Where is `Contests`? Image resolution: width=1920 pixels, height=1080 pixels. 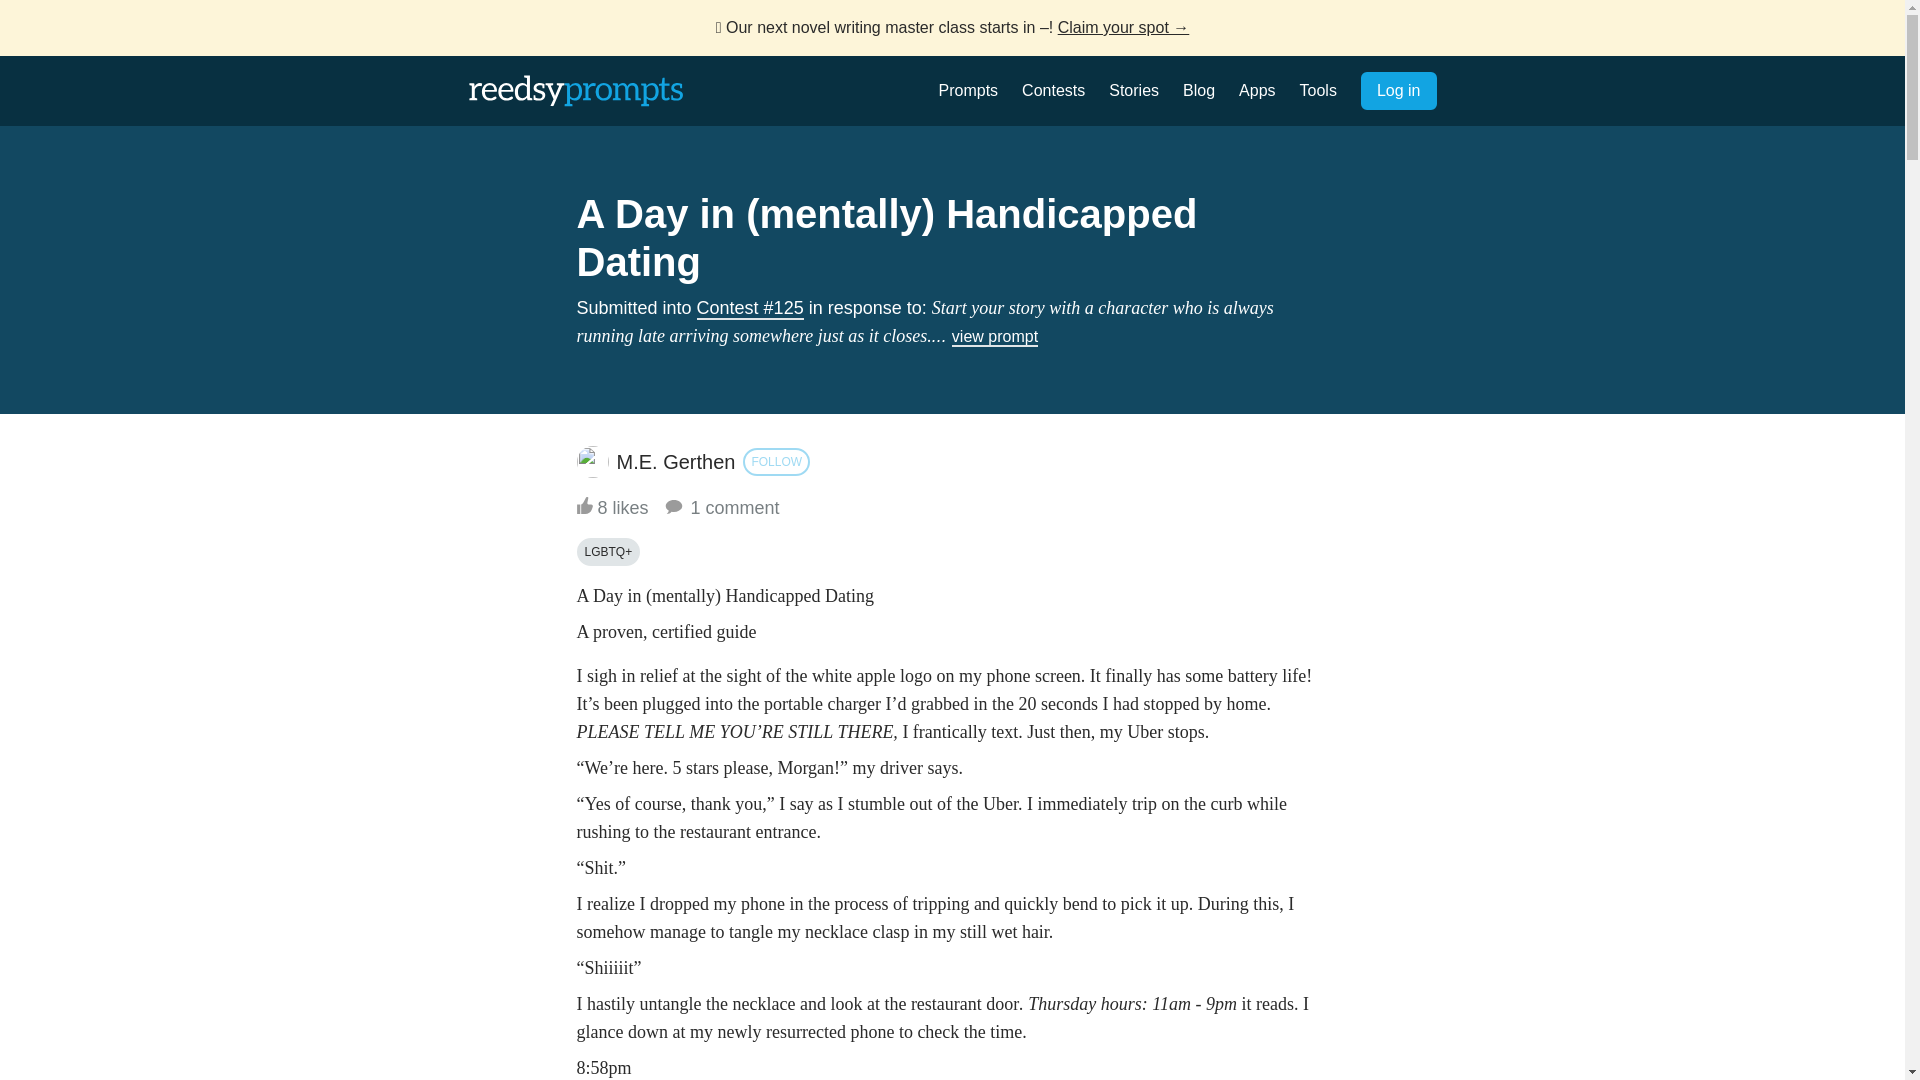 Contests is located at coordinates (1052, 90).